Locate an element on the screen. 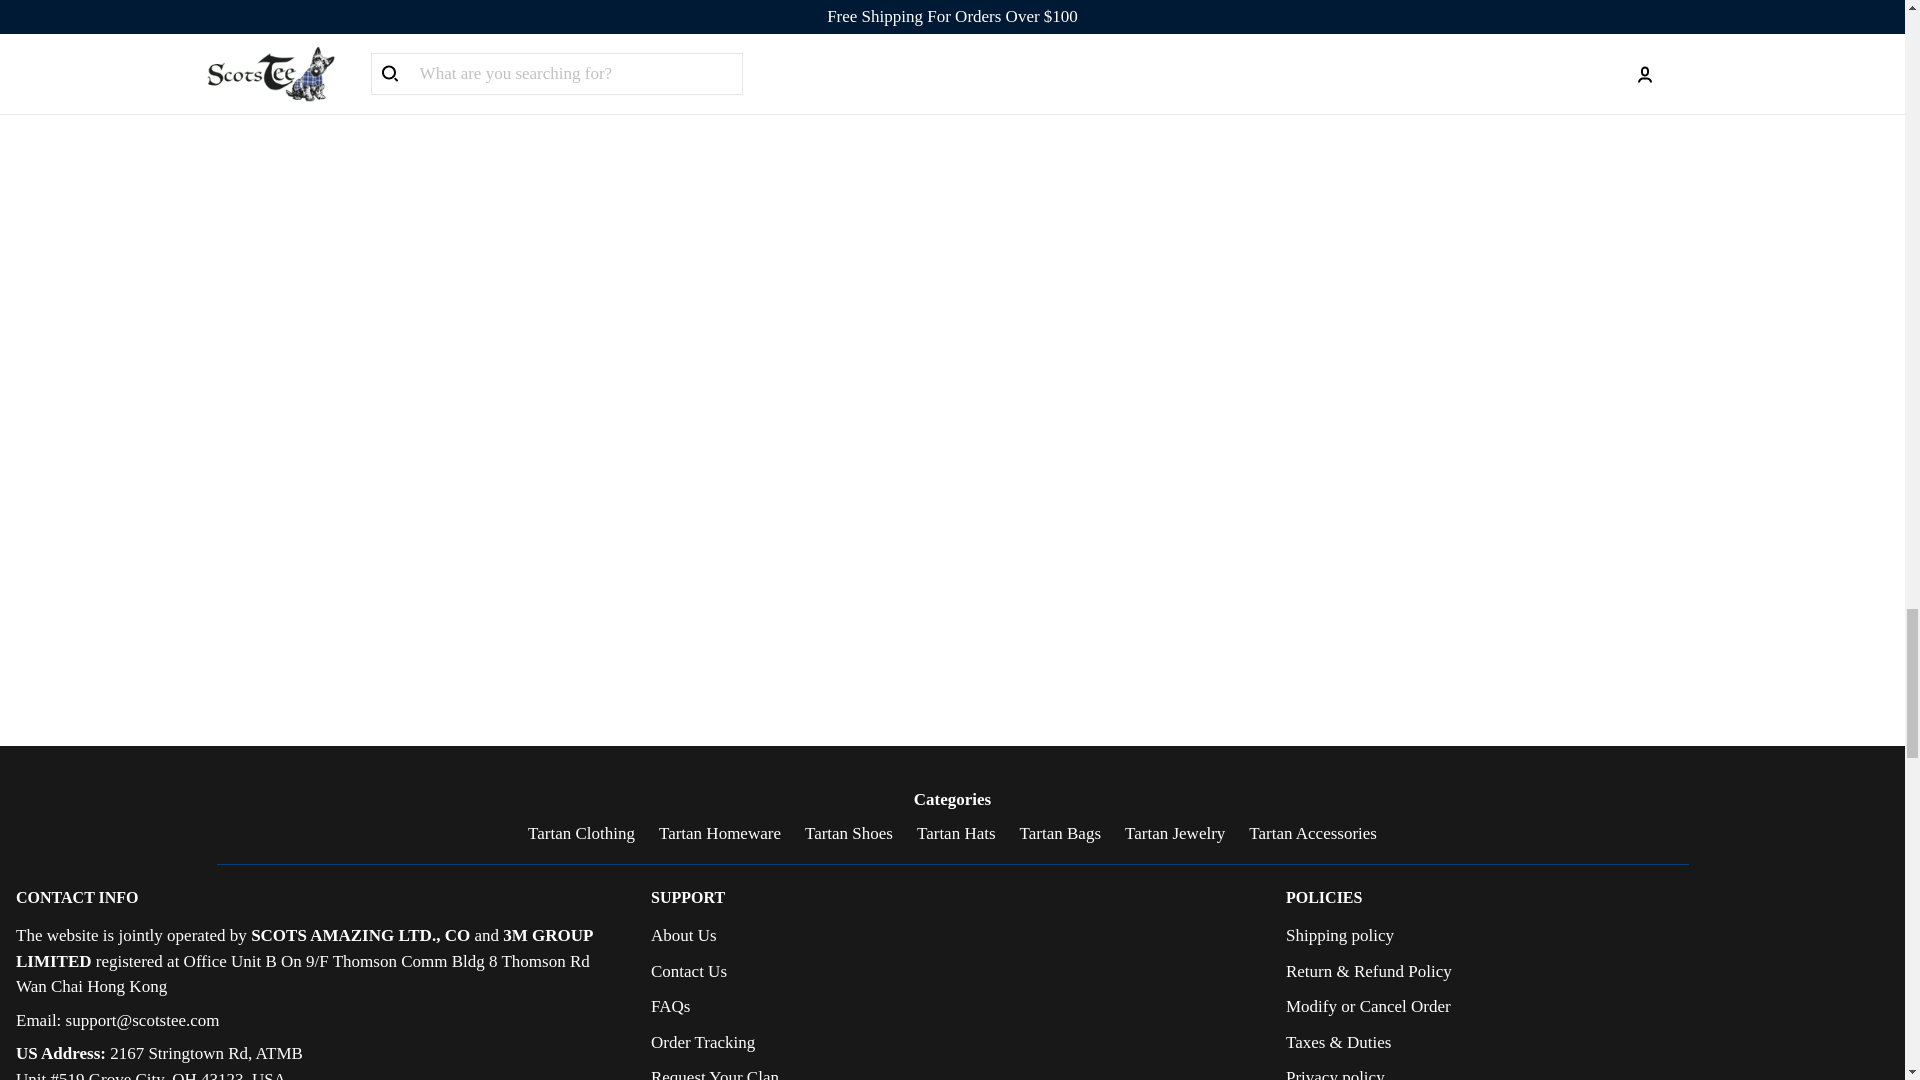 The width and height of the screenshot is (1920, 1080). Tartan Hats is located at coordinates (956, 834).